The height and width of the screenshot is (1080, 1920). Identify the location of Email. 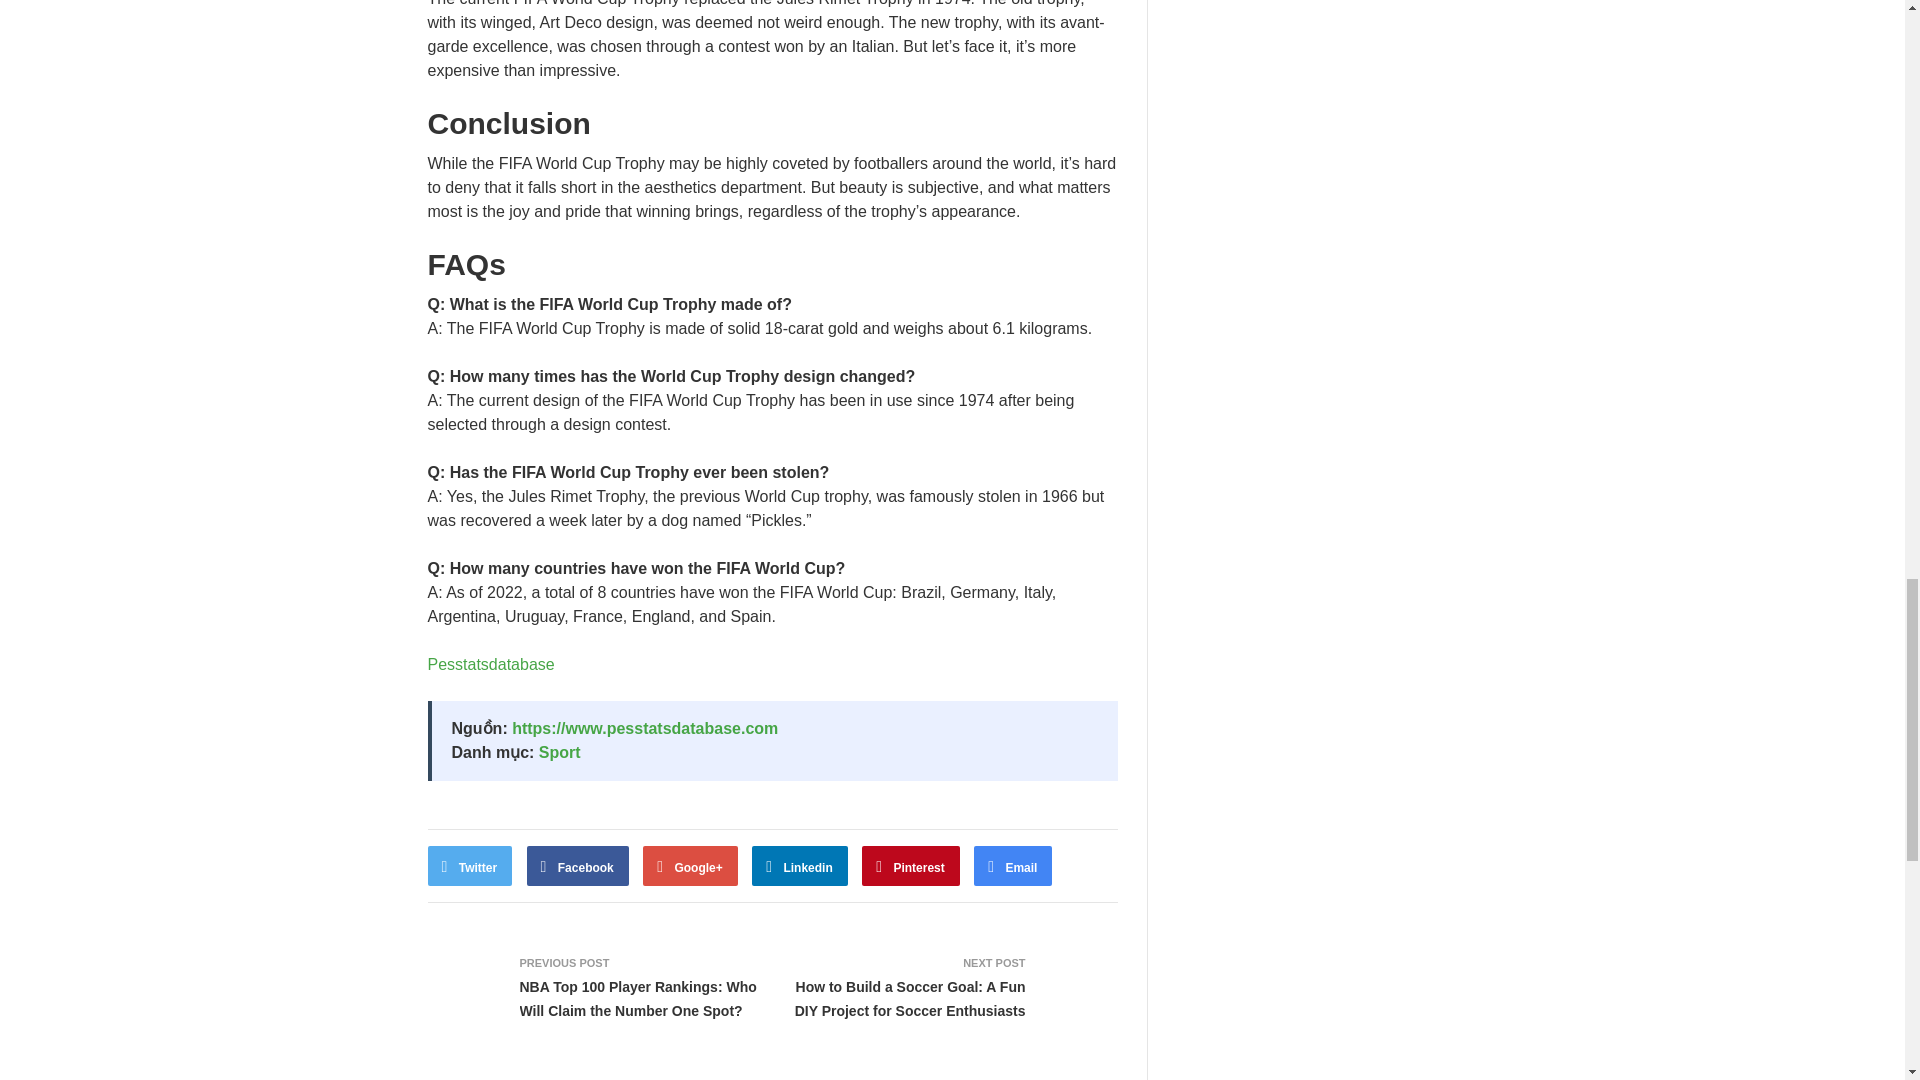
(1012, 865).